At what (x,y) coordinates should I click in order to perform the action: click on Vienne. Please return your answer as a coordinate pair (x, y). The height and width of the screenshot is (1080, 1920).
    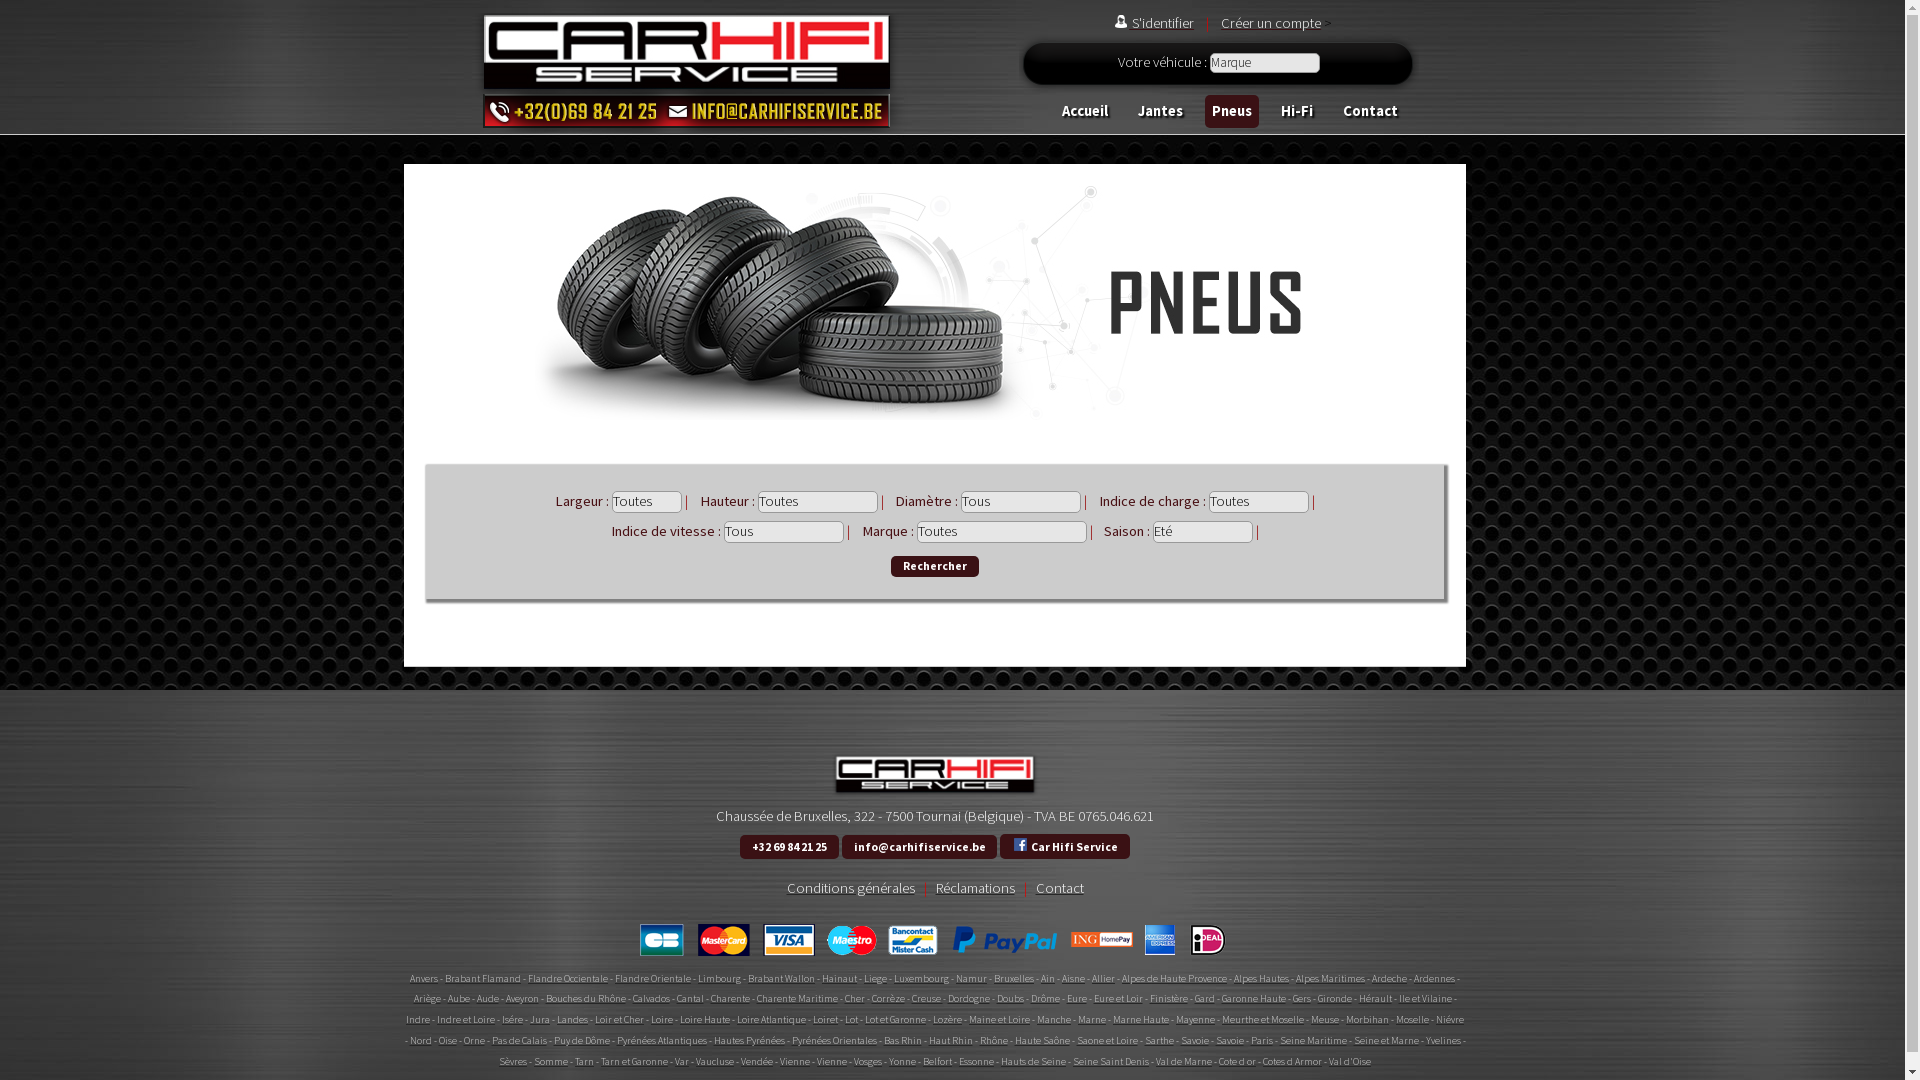
    Looking at the image, I should click on (832, 1062).